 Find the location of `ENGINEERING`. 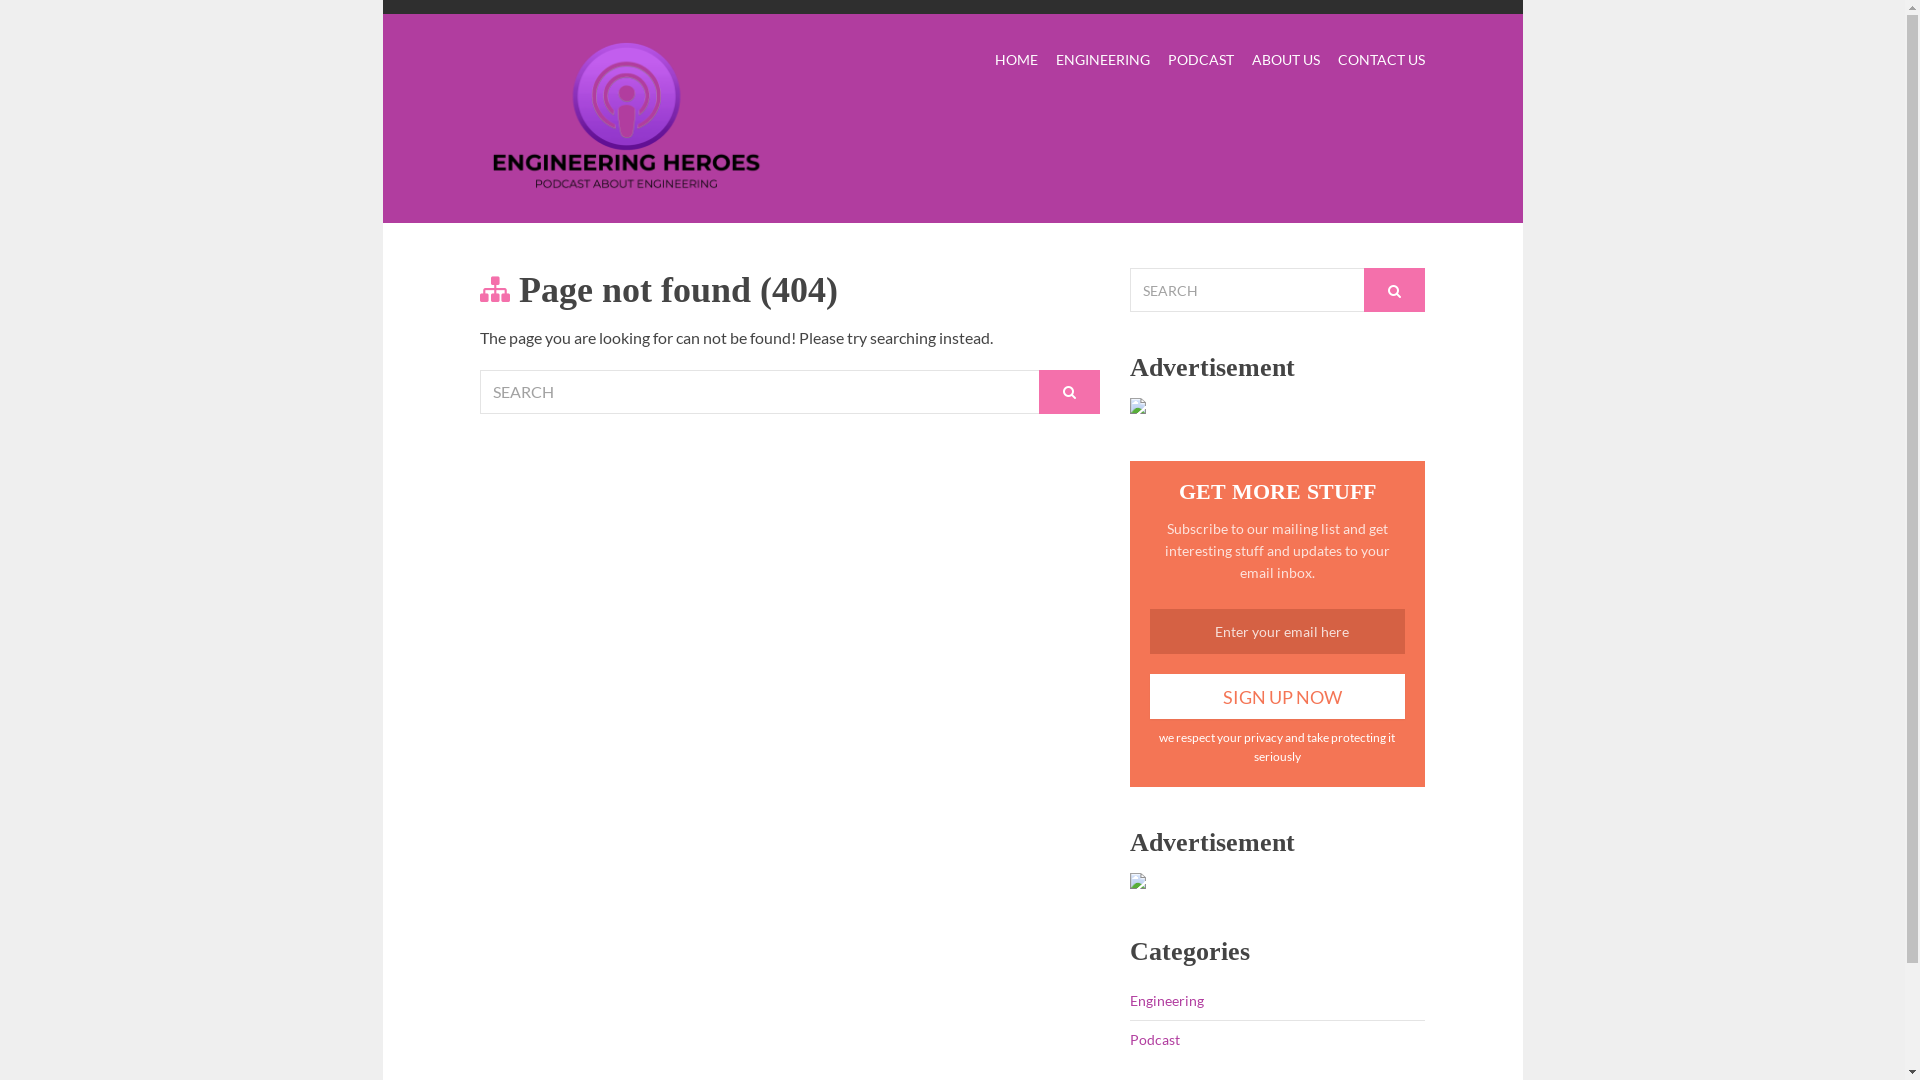

ENGINEERING is located at coordinates (1103, 62).